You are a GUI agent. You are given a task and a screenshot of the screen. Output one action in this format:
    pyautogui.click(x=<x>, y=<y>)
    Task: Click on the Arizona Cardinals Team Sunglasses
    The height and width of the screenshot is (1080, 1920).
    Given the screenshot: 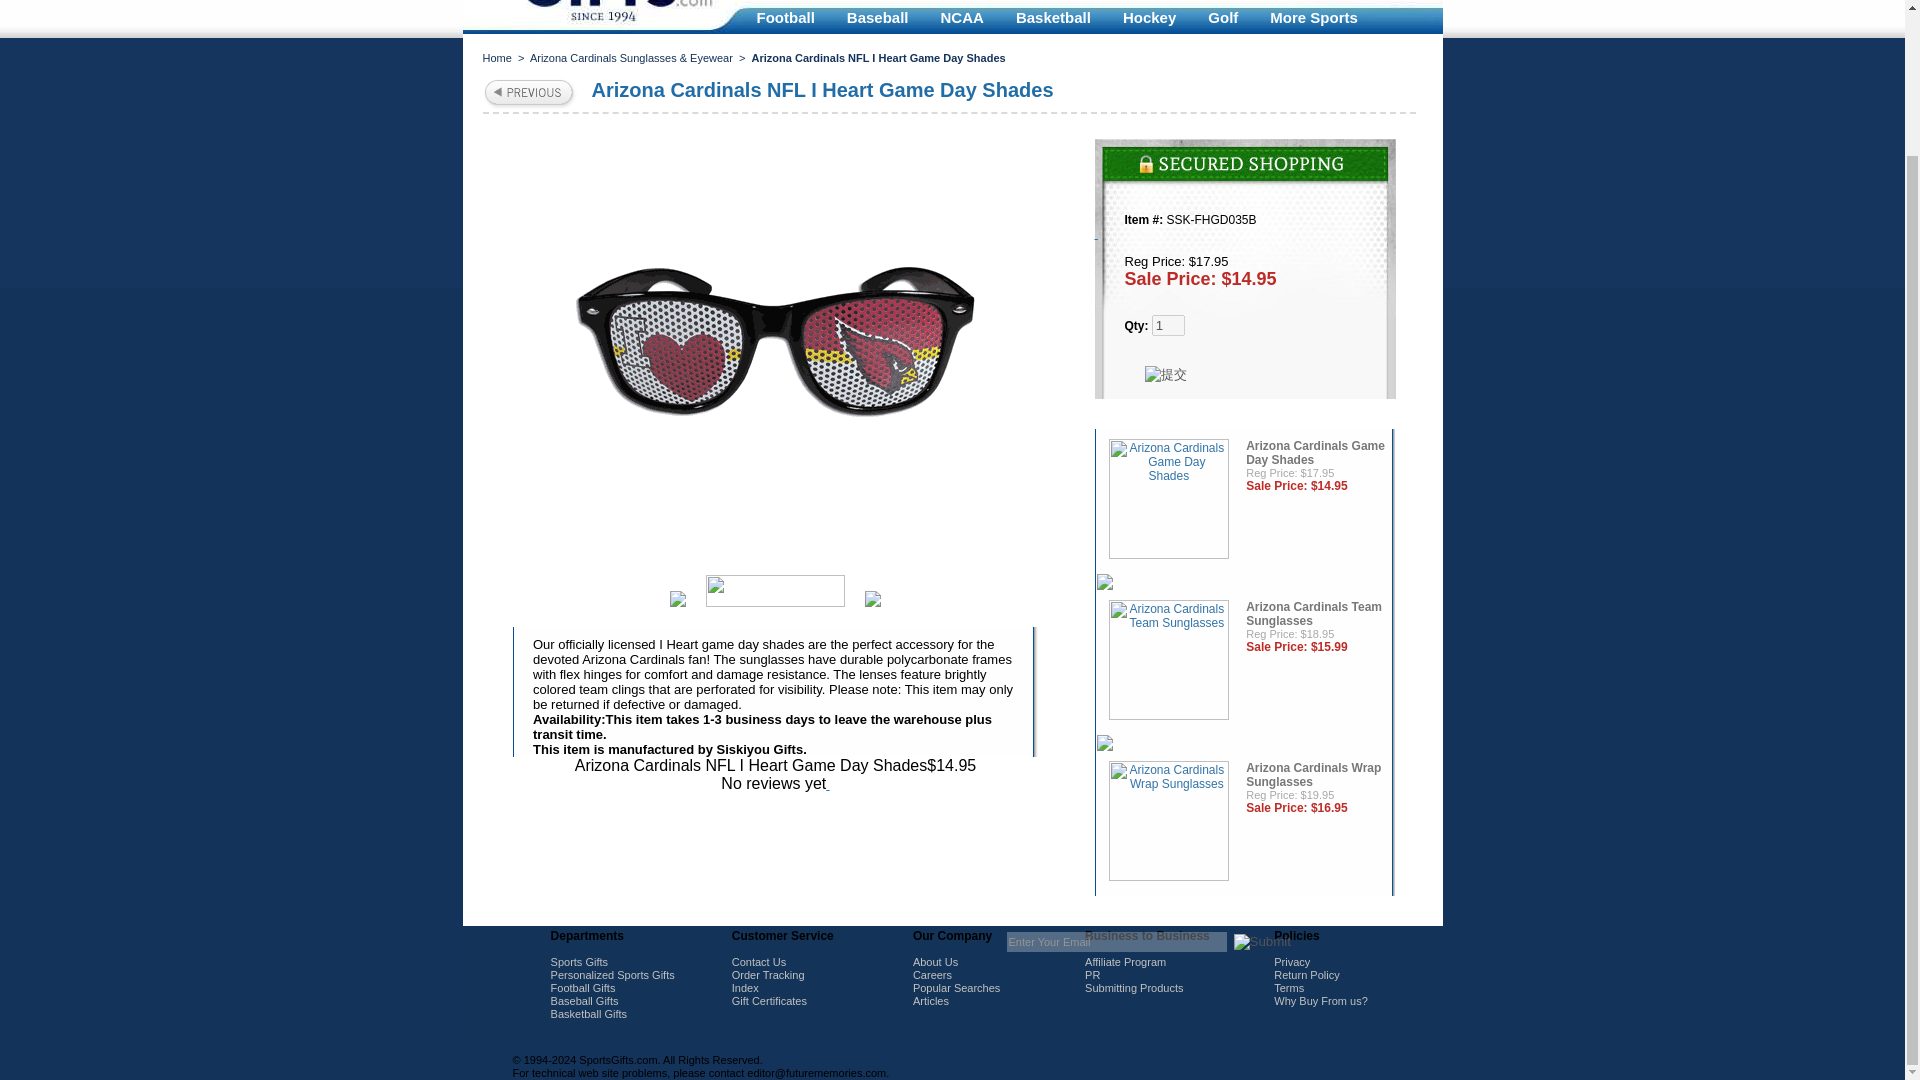 What is the action you would take?
    pyautogui.click(x=1168, y=662)
    